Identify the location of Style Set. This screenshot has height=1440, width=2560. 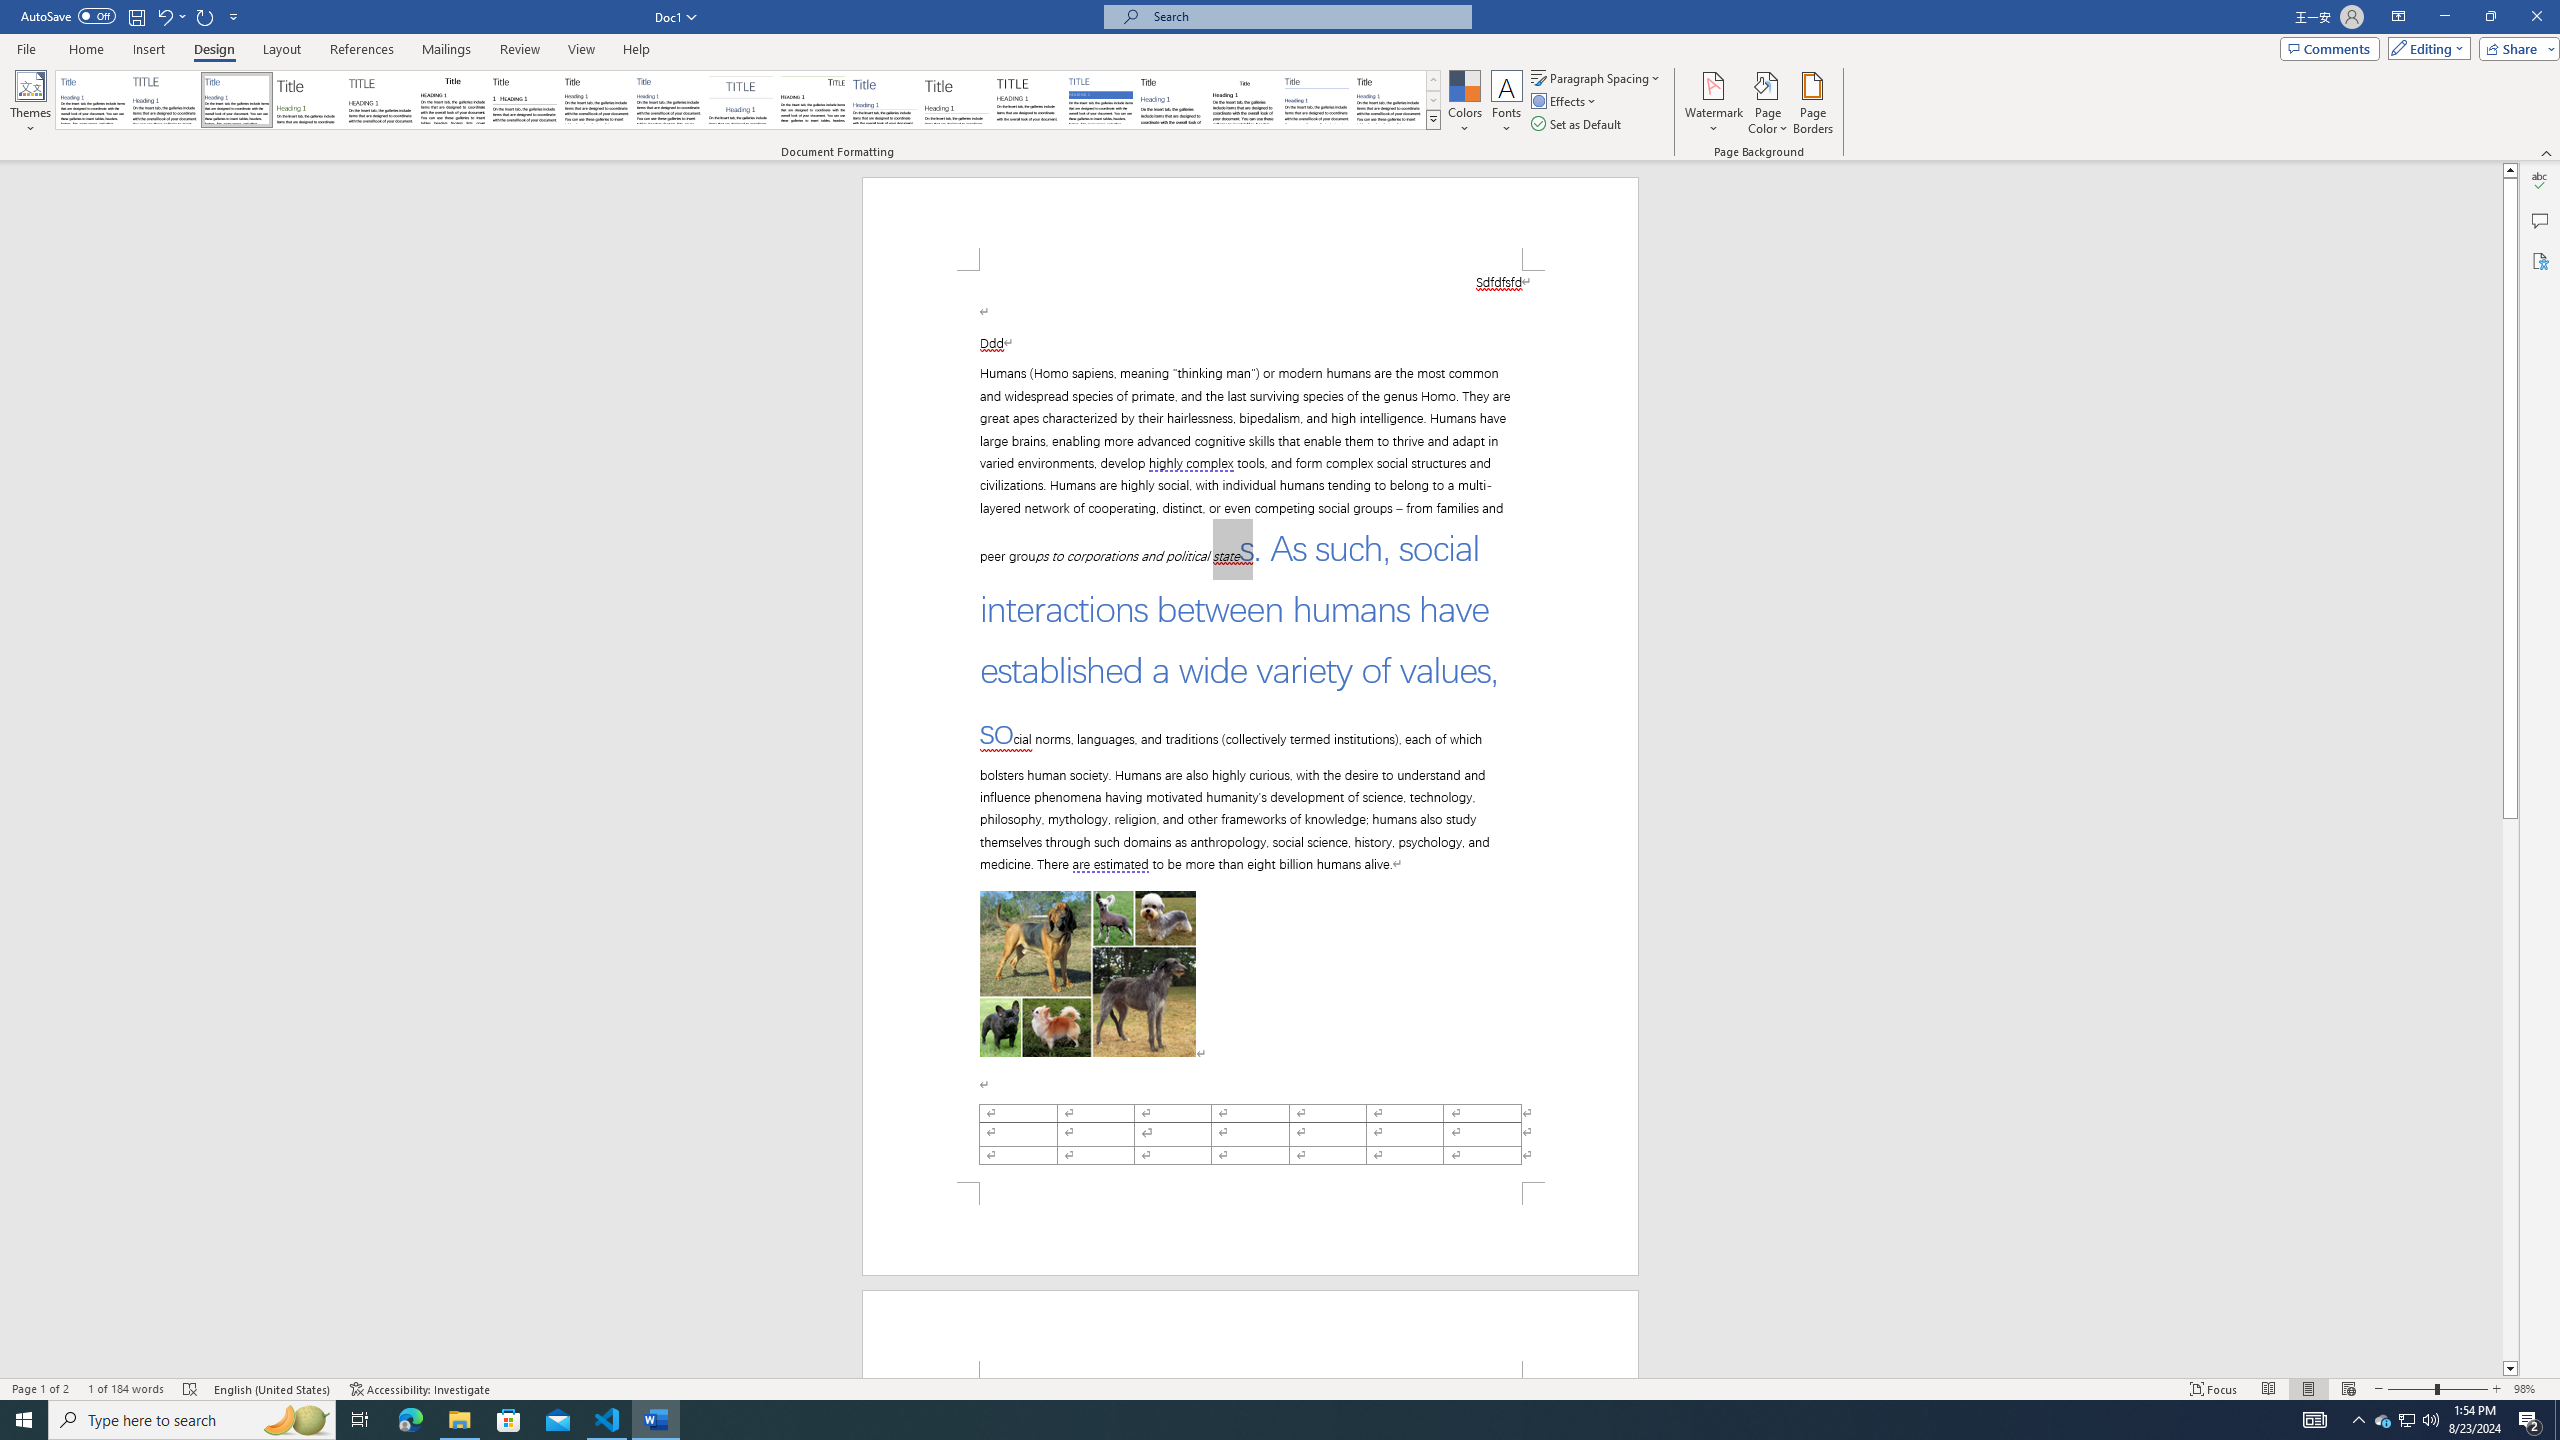
(1433, 119).